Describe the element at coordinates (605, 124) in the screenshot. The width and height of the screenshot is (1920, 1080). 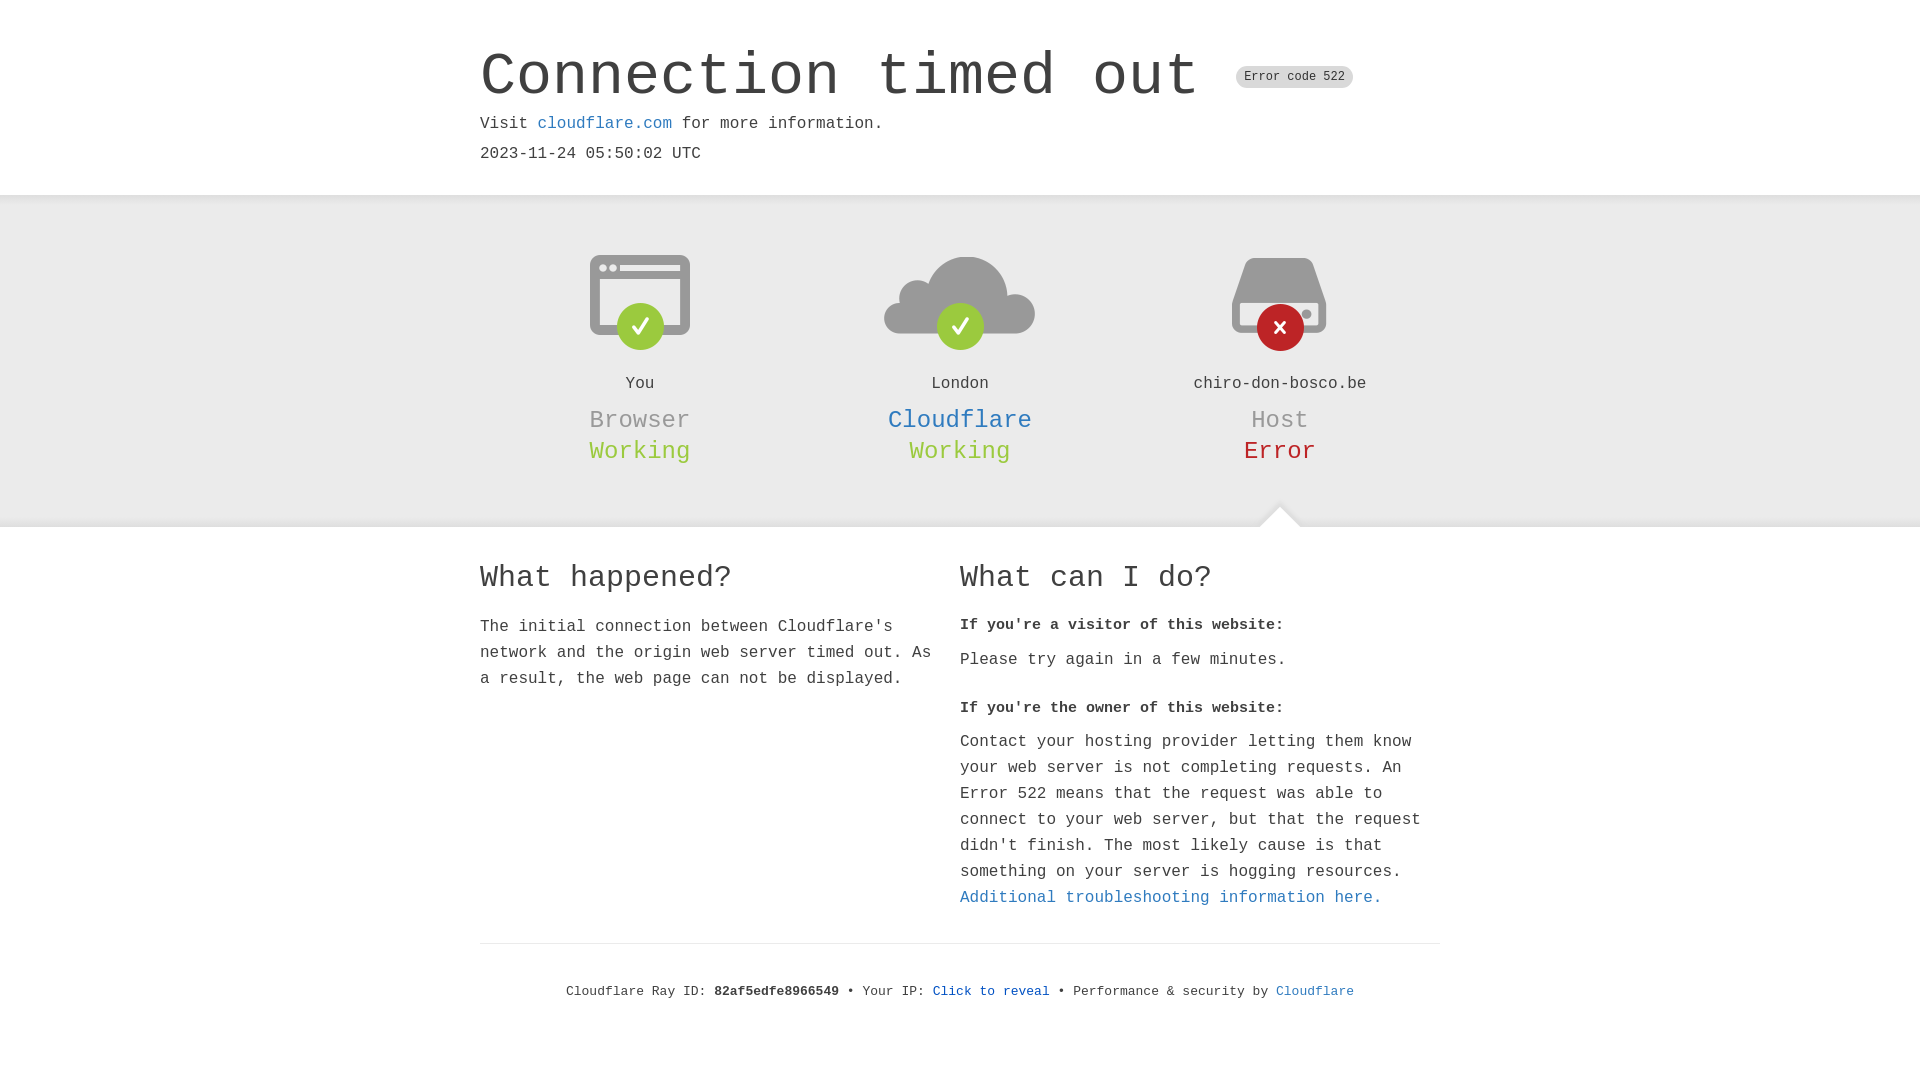
I see `cloudflare.com` at that location.